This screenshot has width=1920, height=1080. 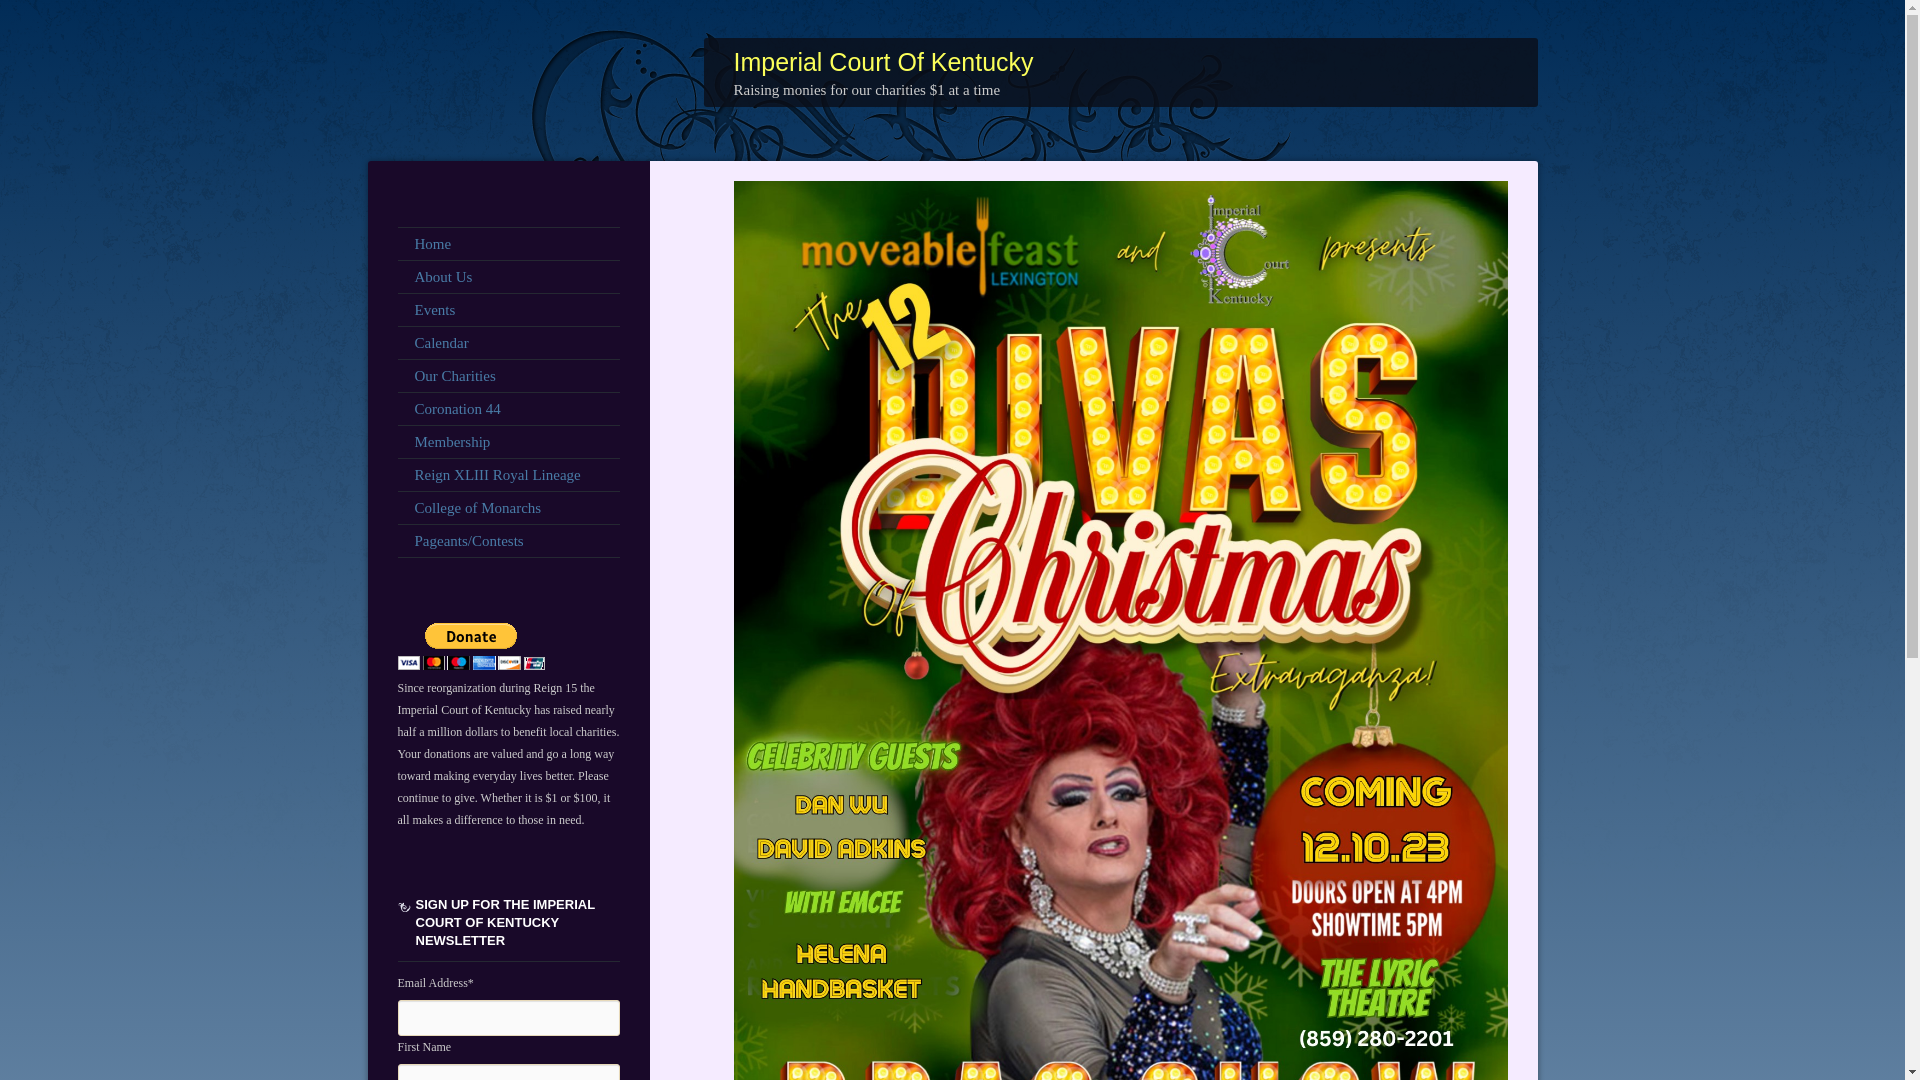 What do you see at coordinates (508, 276) in the screenshot?
I see `About Us` at bounding box center [508, 276].